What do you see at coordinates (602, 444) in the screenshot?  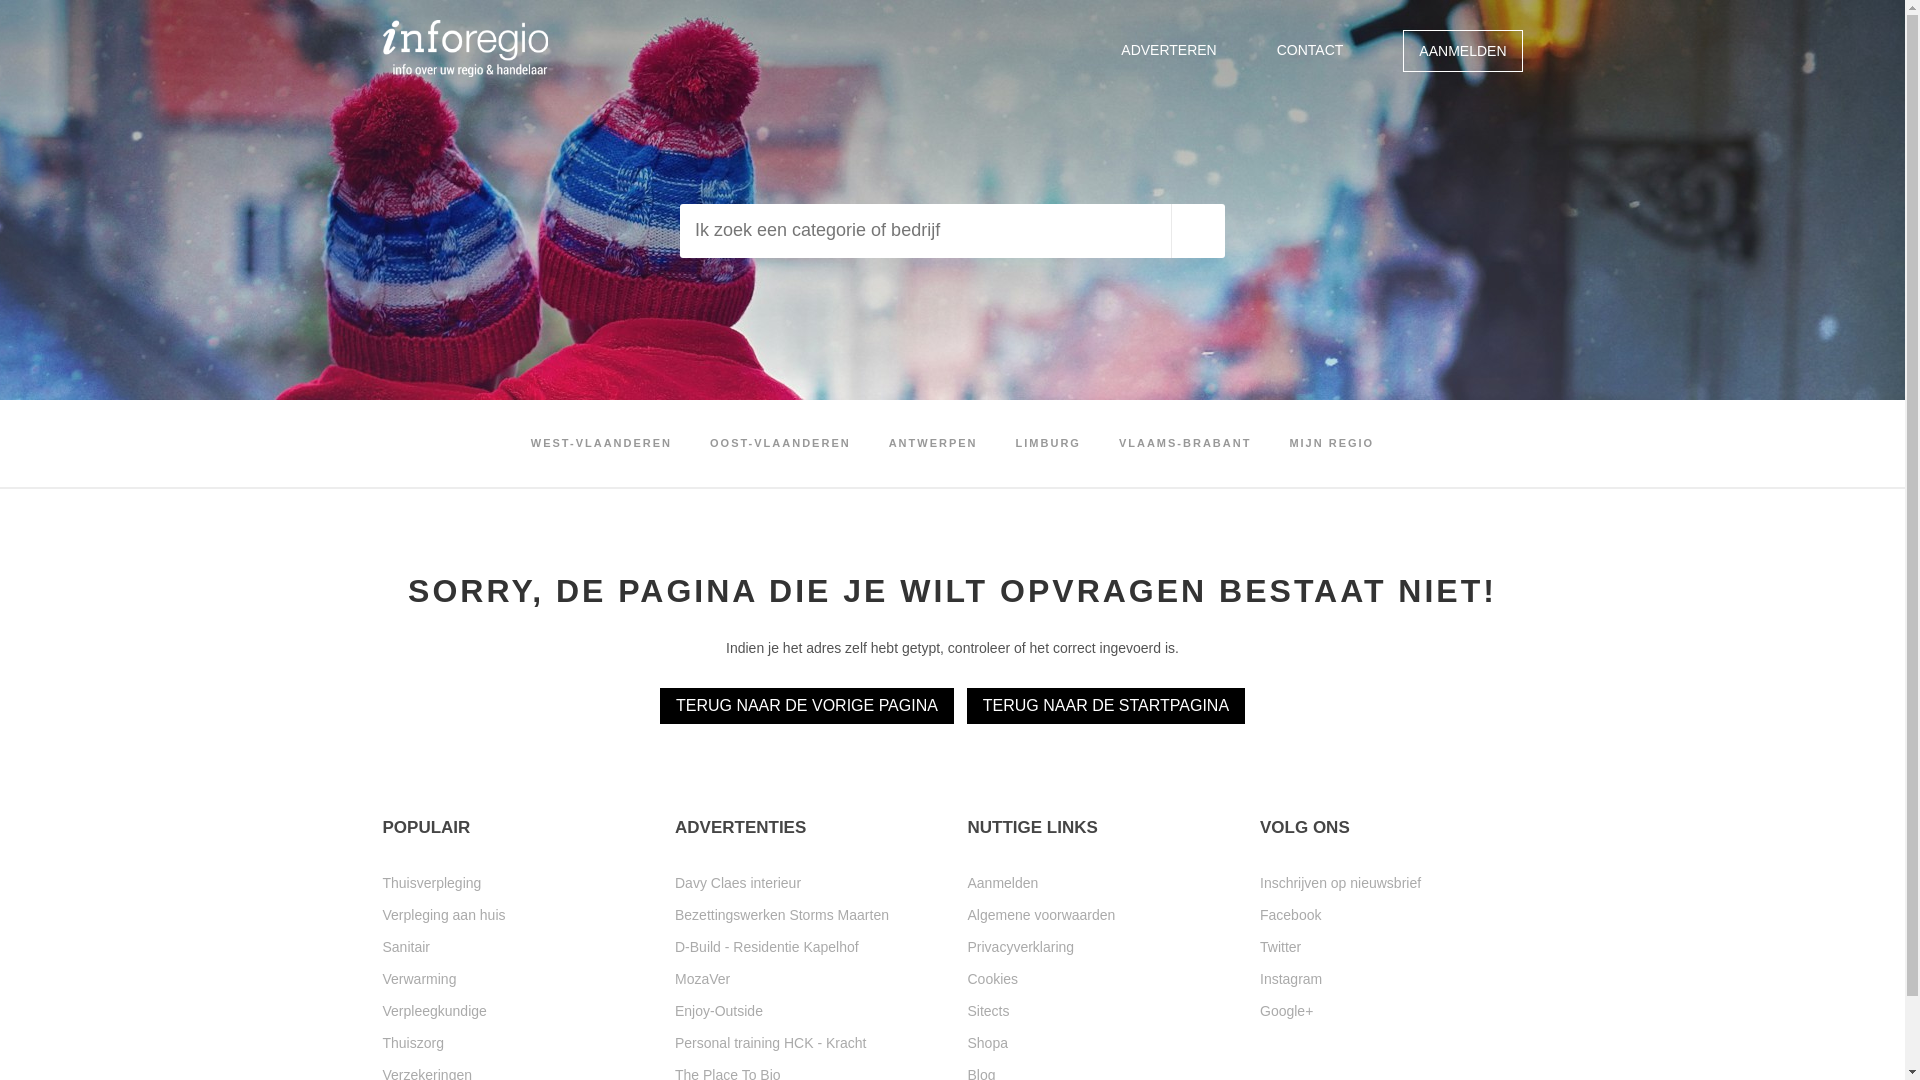 I see `WEST-VLAANDEREN` at bounding box center [602, 444].